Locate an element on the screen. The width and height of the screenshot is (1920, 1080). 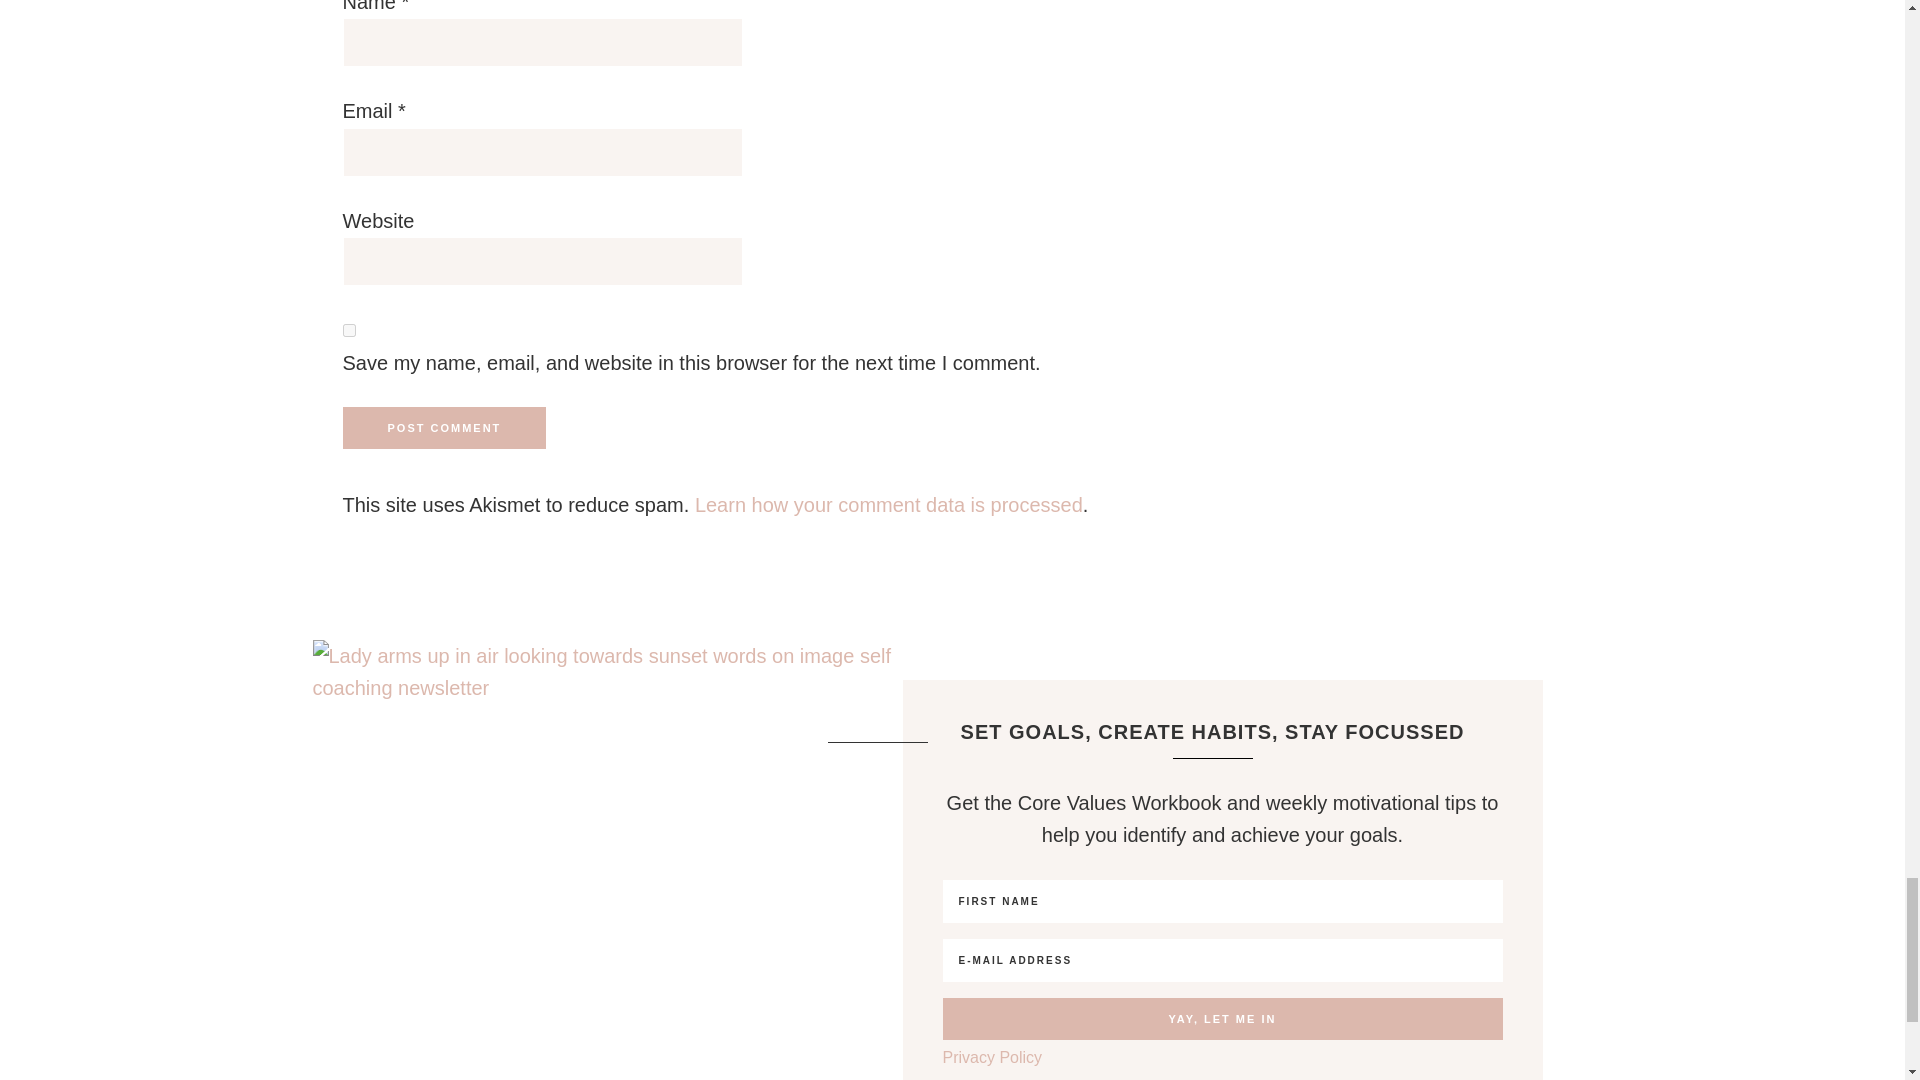
Privacy Policy is located at coordinates (992, 1056).